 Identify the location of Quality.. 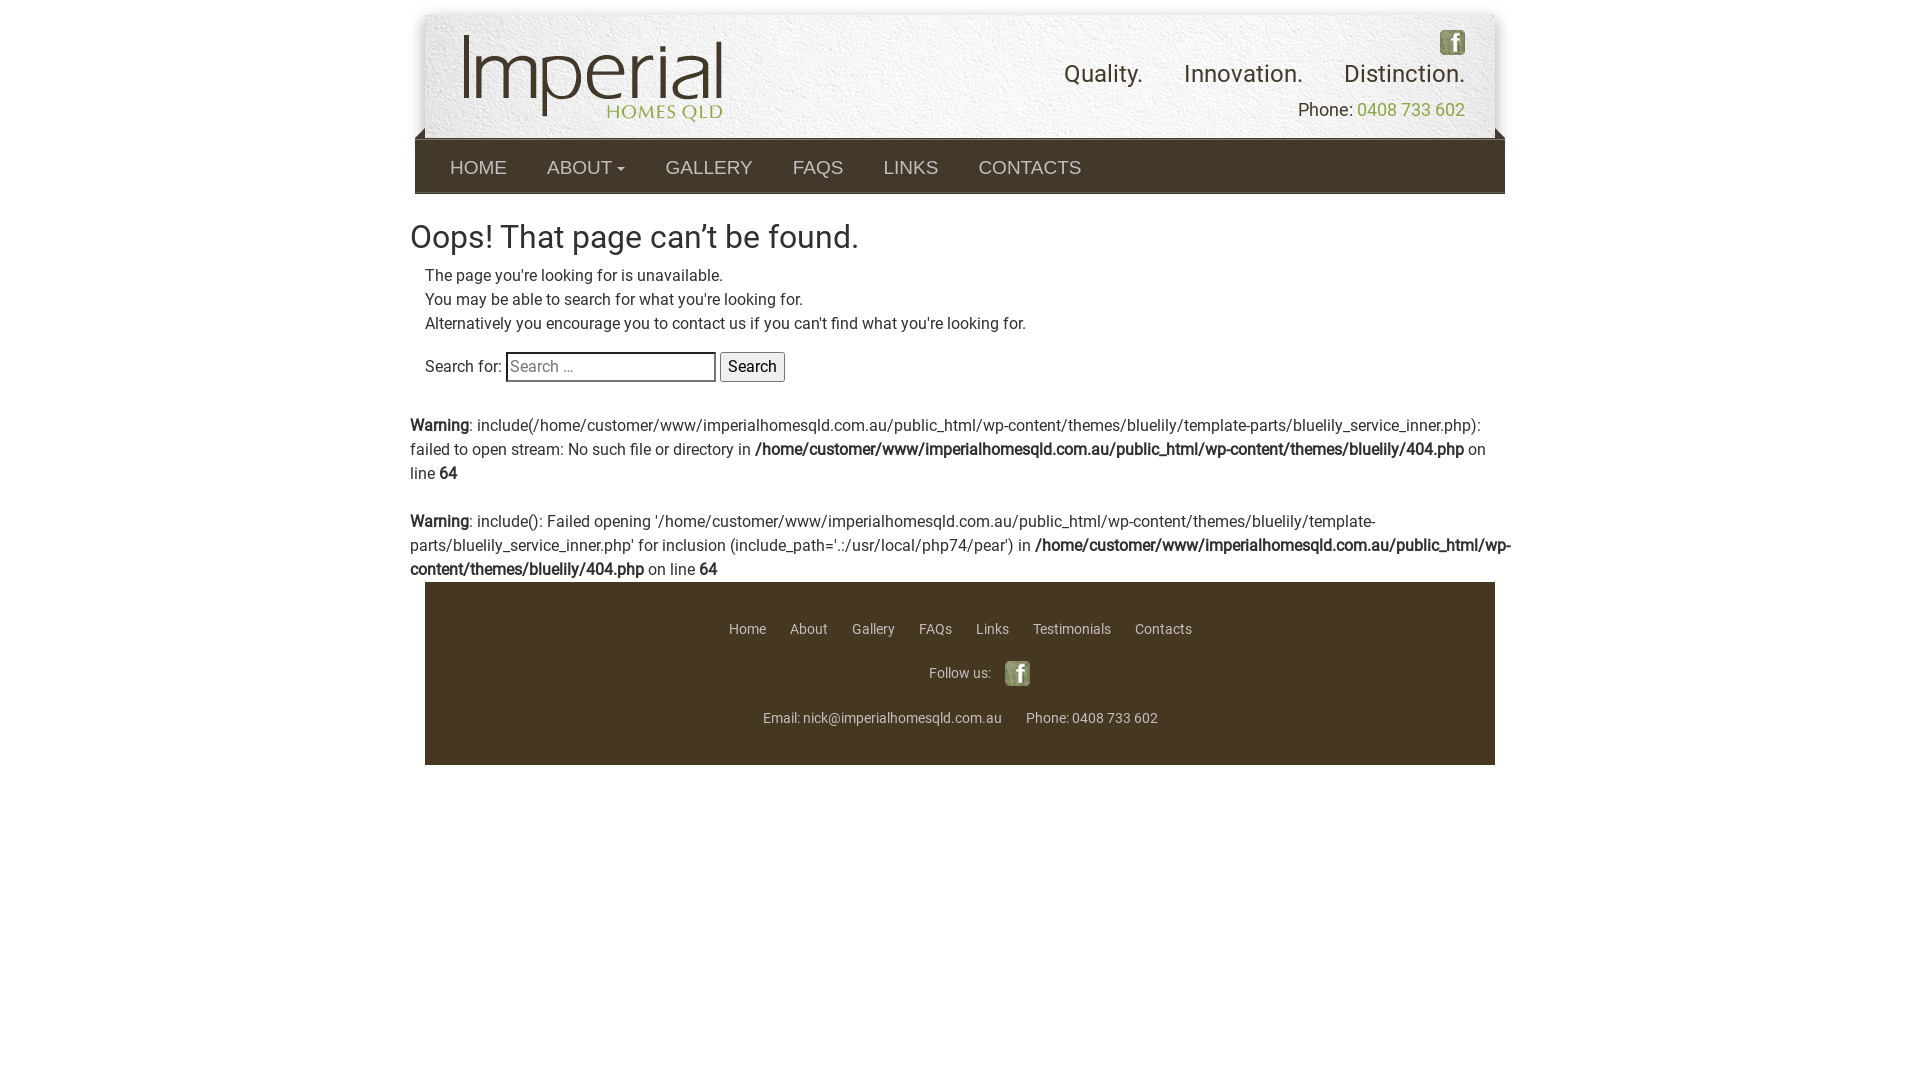
(1104, 74).